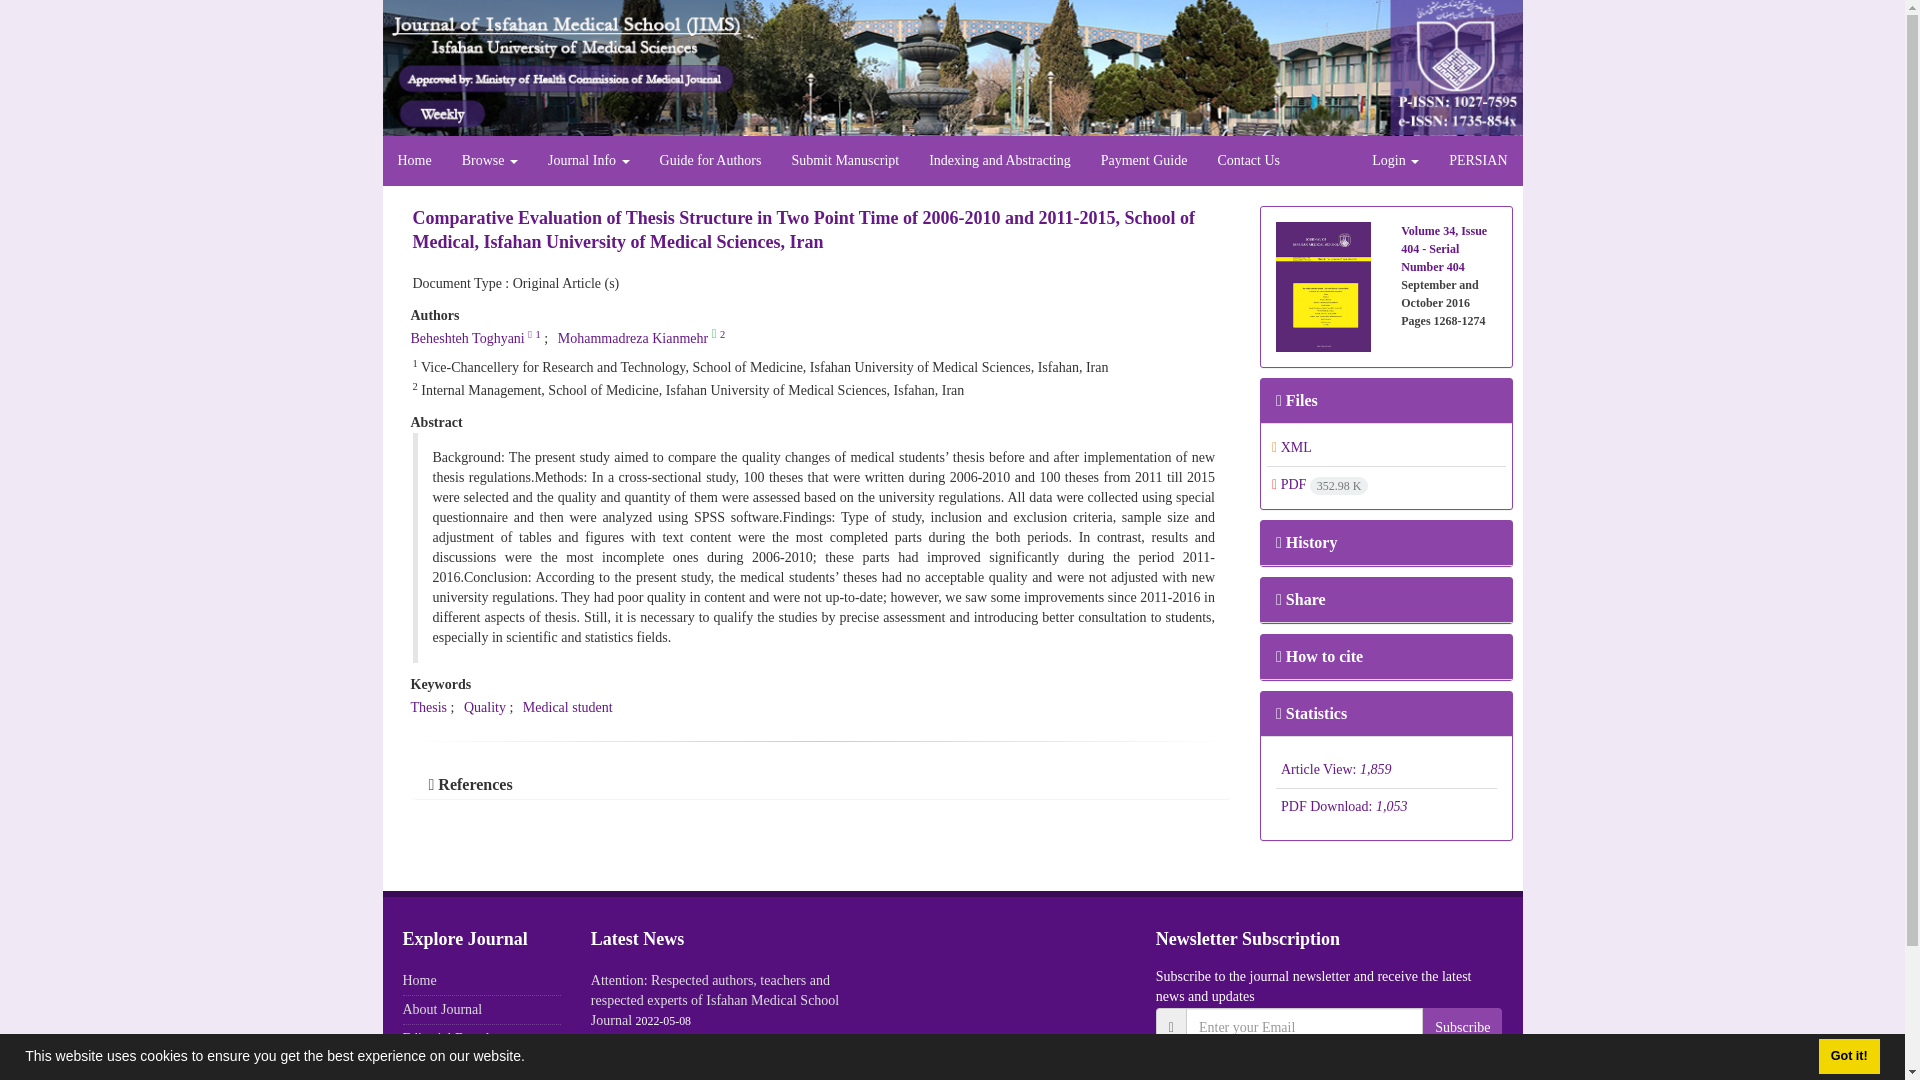 This screenshot has width=1920, height=1080. Describe the element at coordinates (711, 160) in the screenshot. I see `Guide for Authors` at that location.